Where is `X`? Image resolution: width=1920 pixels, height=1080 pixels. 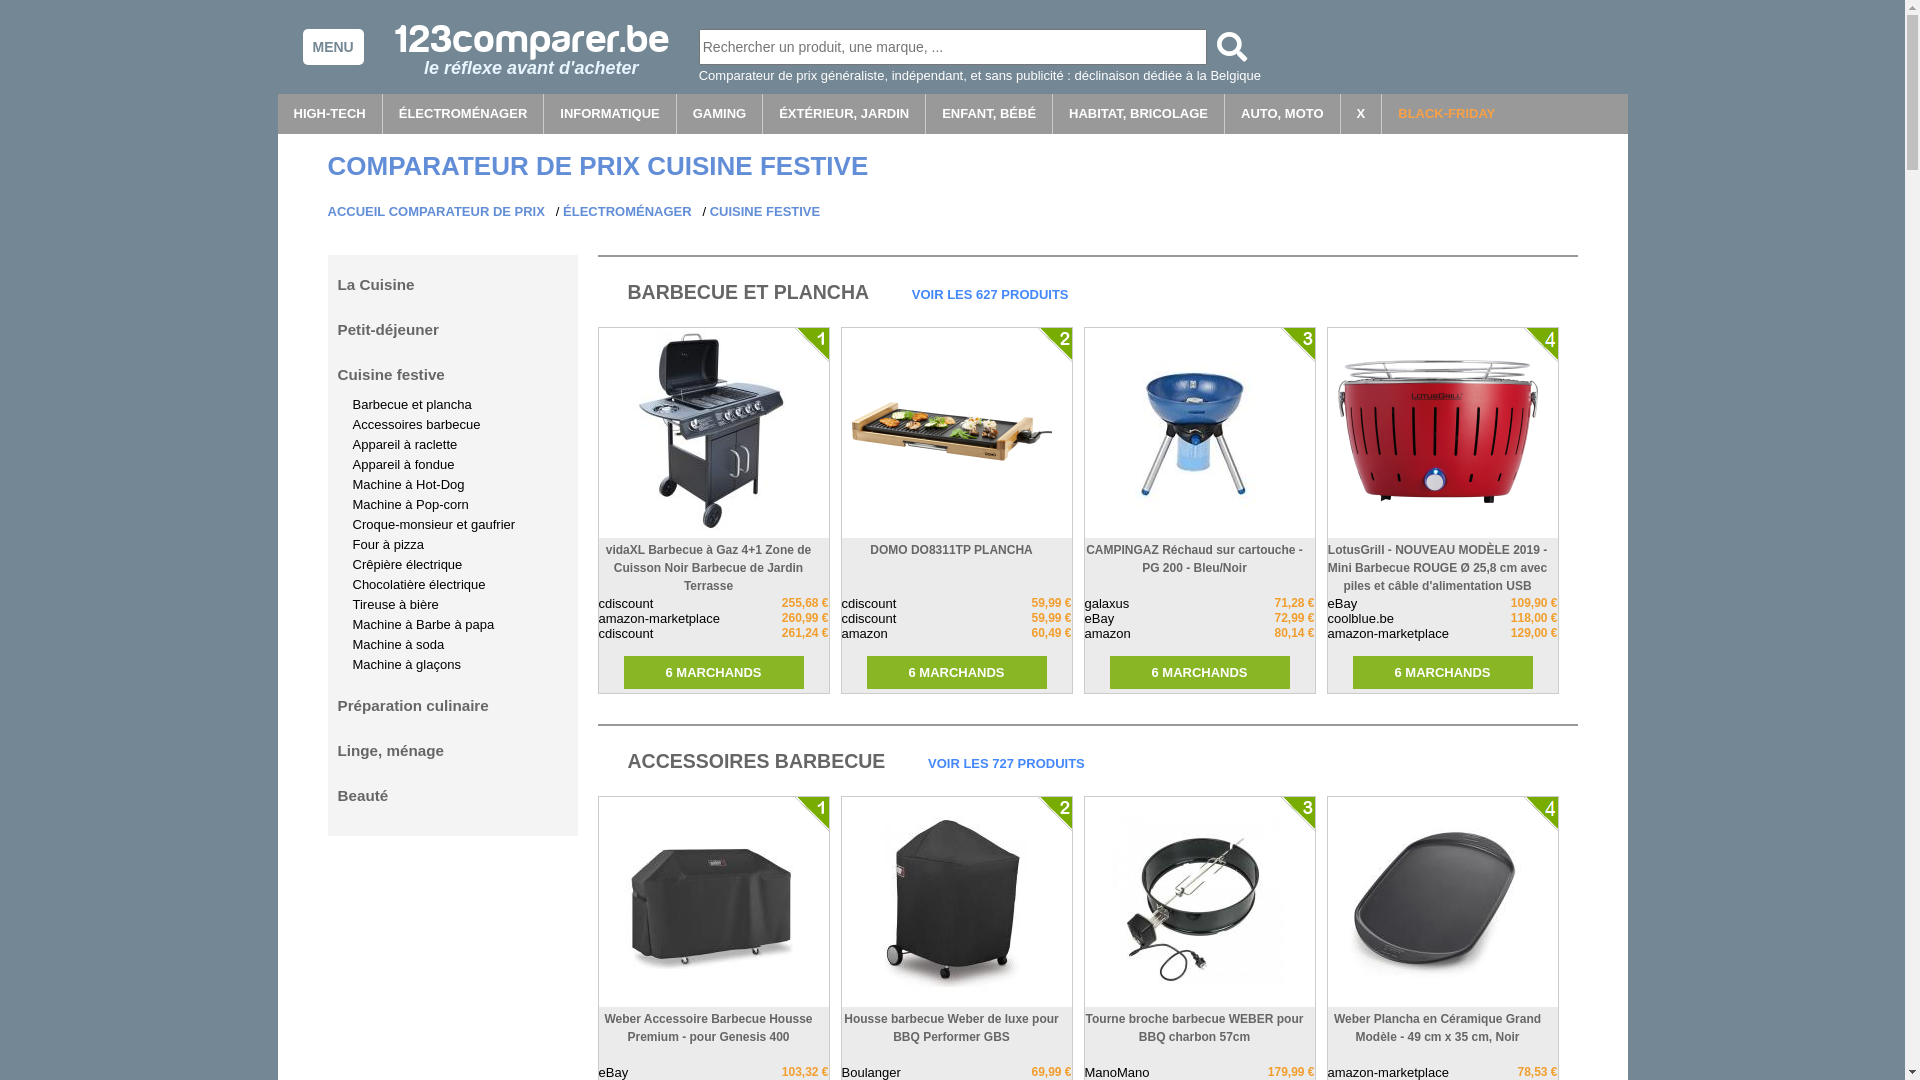
X is located at coordinates (1362, 114).